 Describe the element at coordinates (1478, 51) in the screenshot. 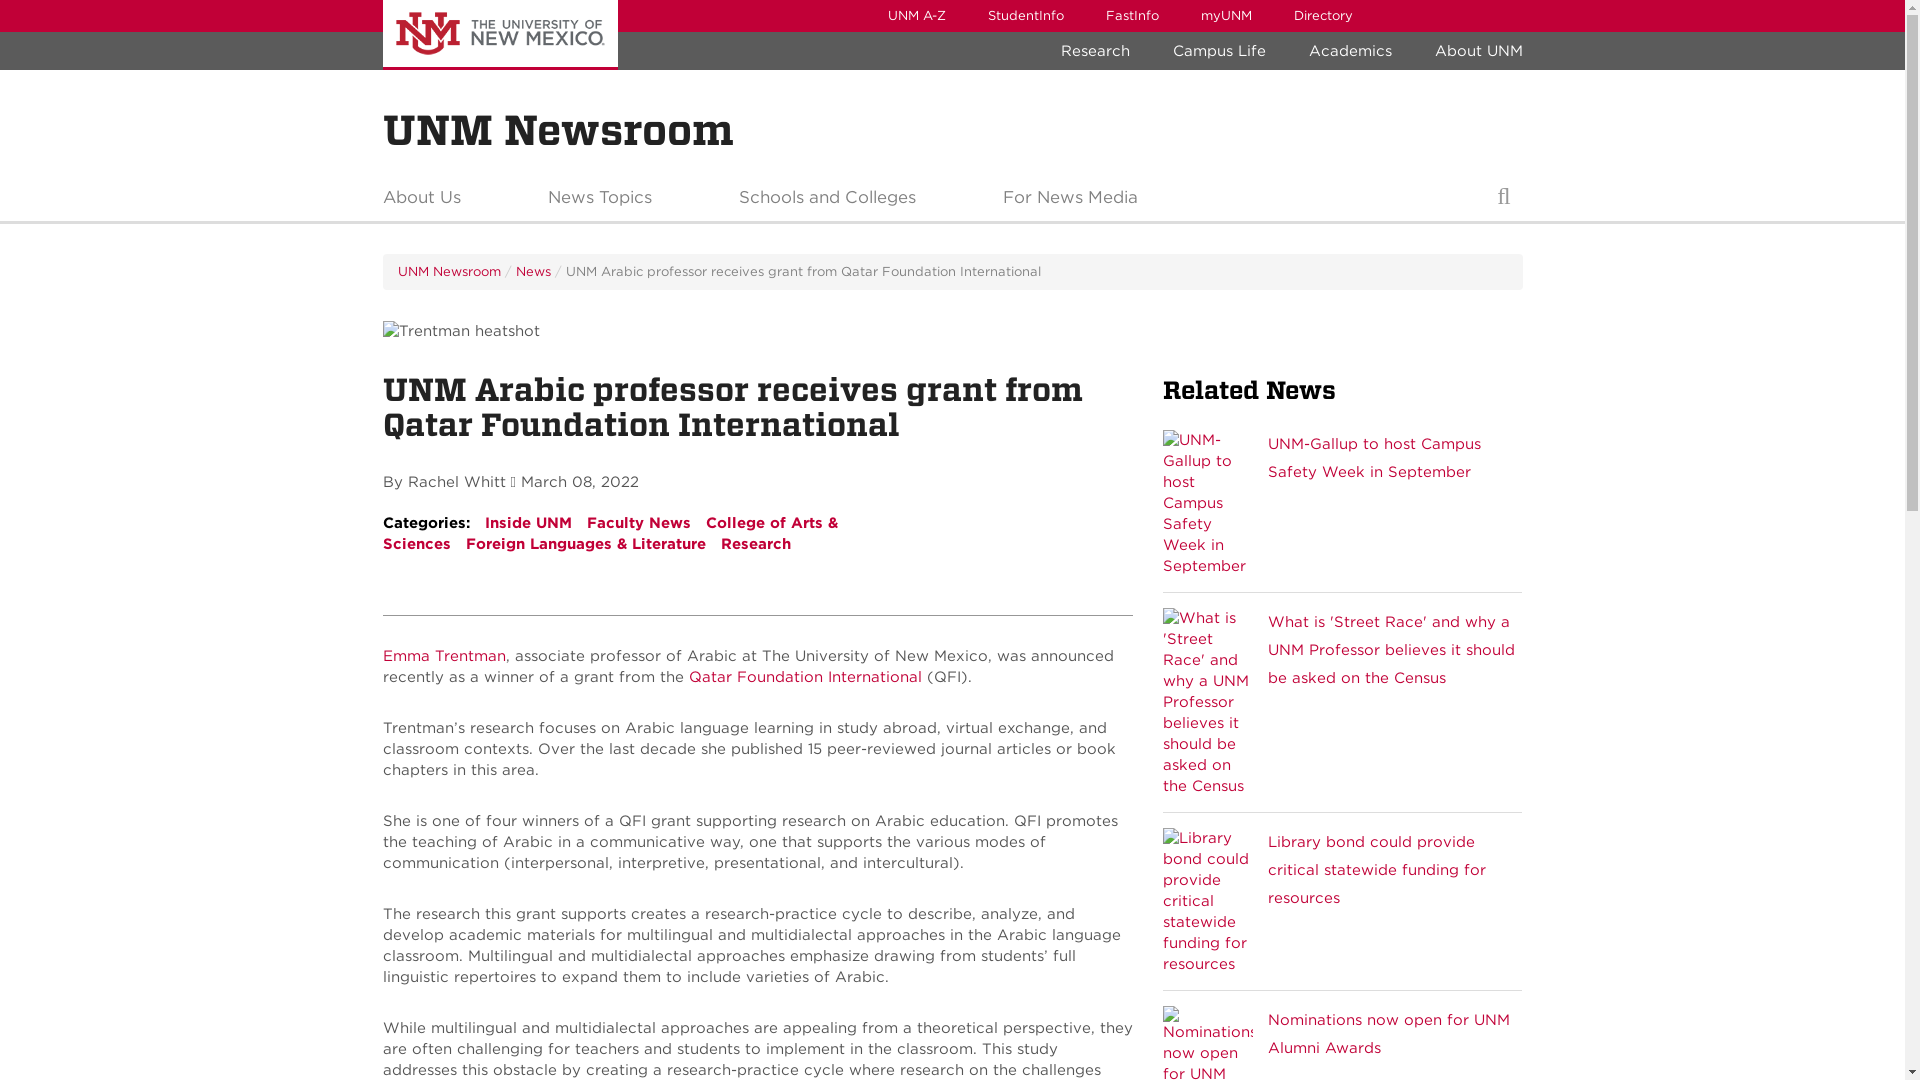

I see `About UNM` at that location.